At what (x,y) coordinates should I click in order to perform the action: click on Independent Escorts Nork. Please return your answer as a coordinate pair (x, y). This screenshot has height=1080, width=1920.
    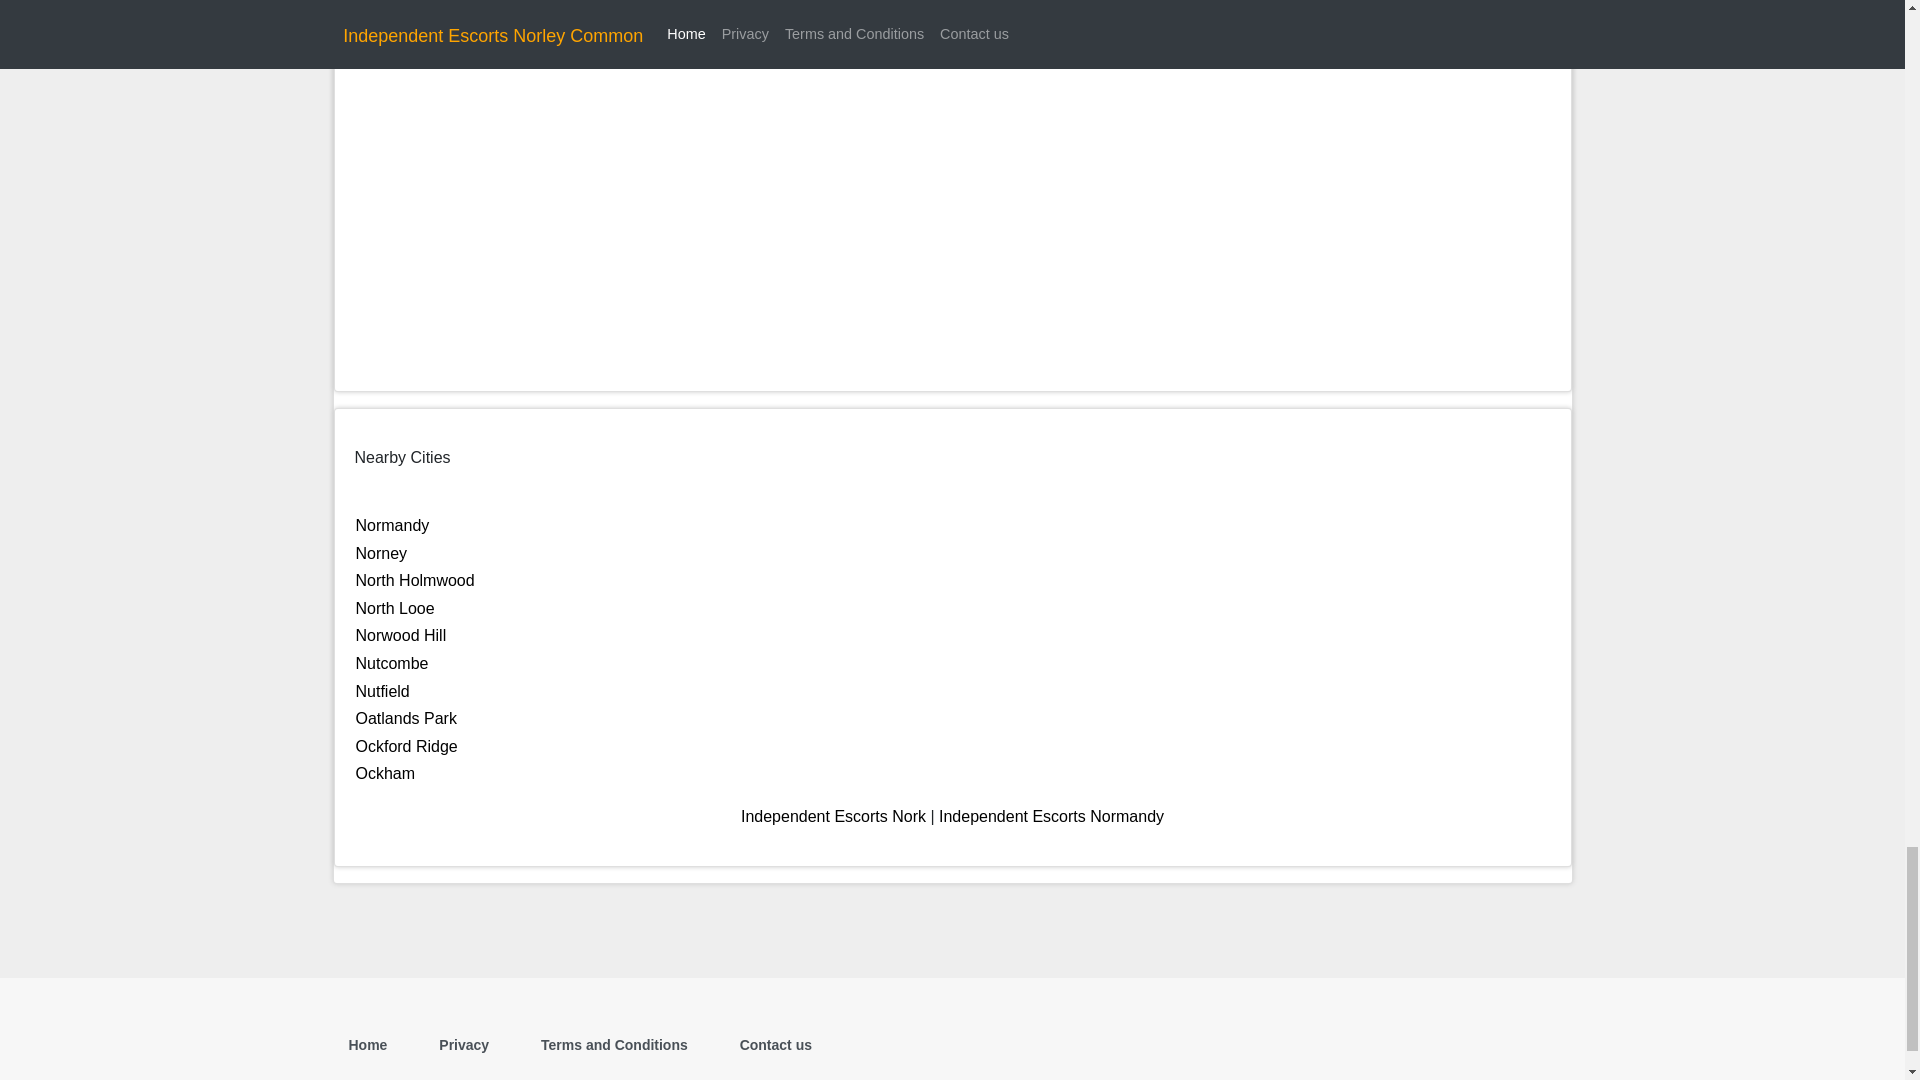
    Looking at the image, I should click on (833, 816).